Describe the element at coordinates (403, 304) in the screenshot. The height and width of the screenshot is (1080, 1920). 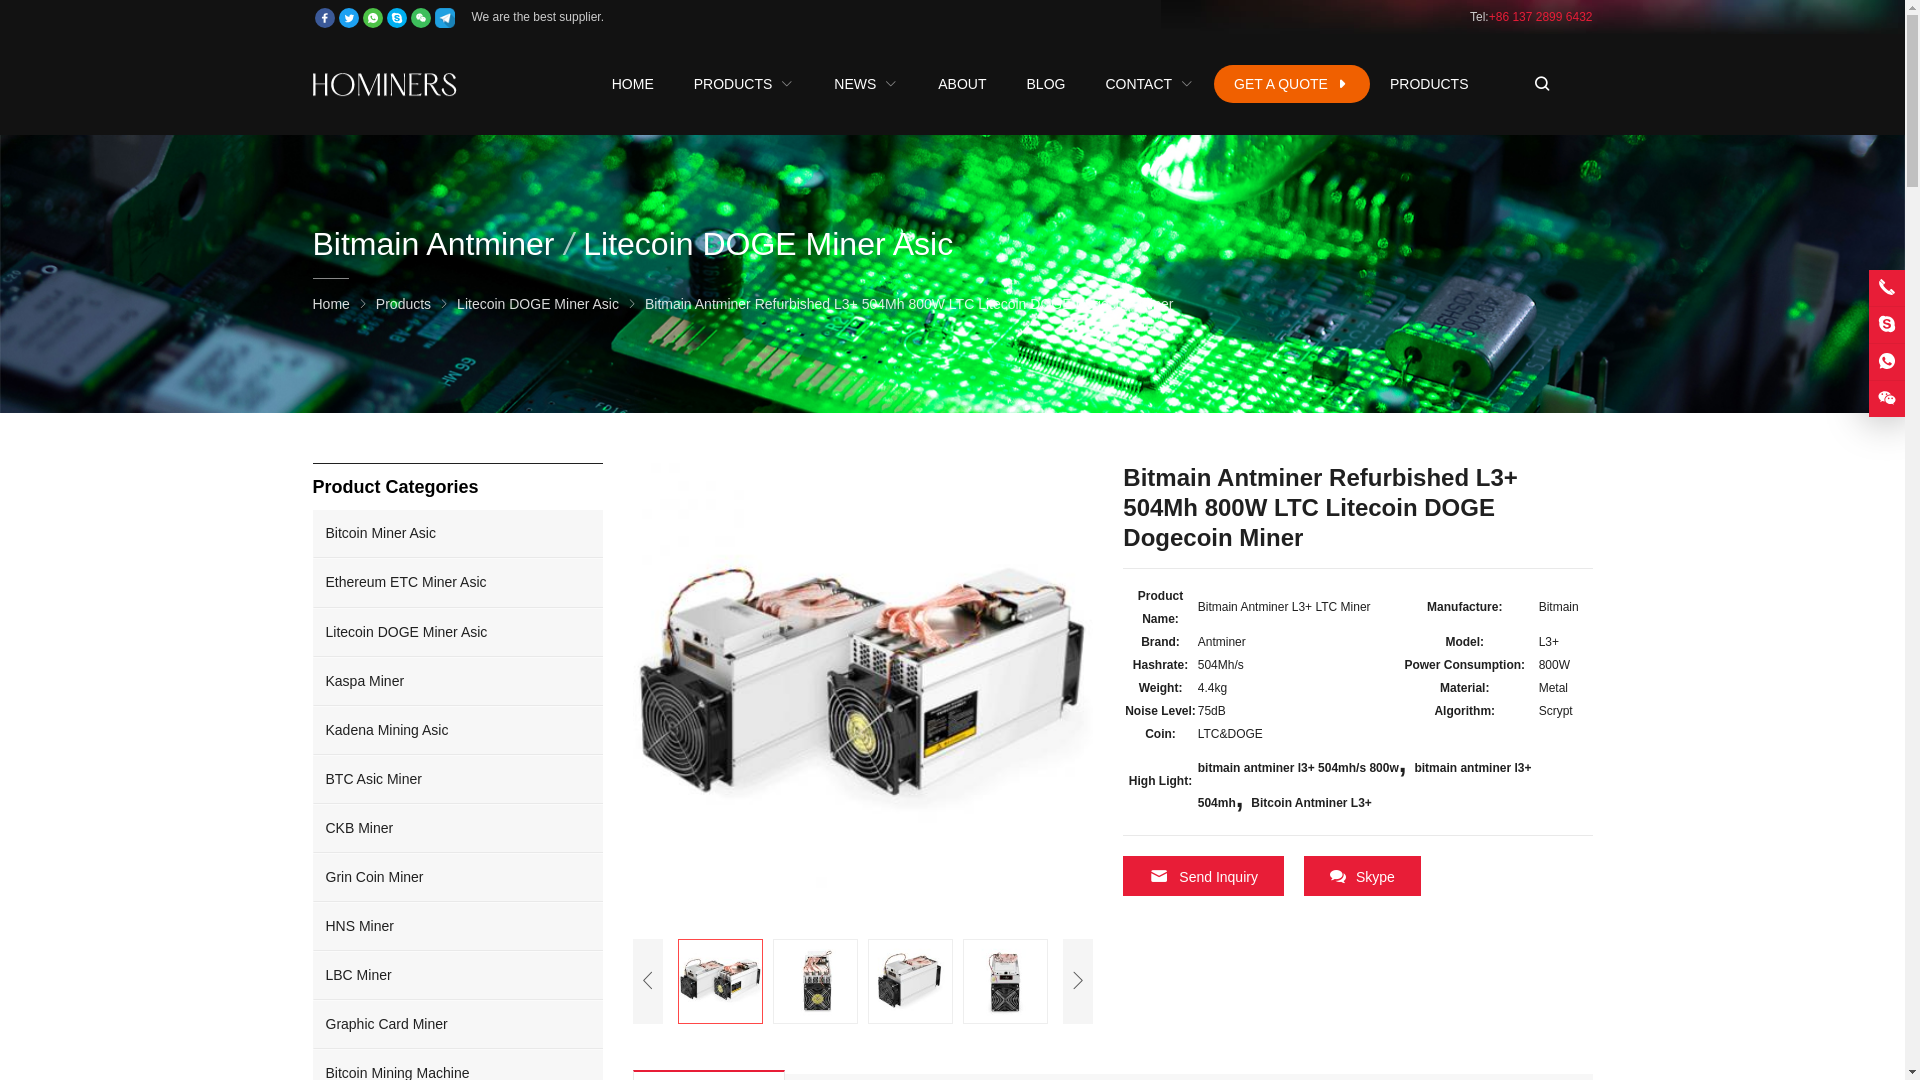
I see `Products` at that location.